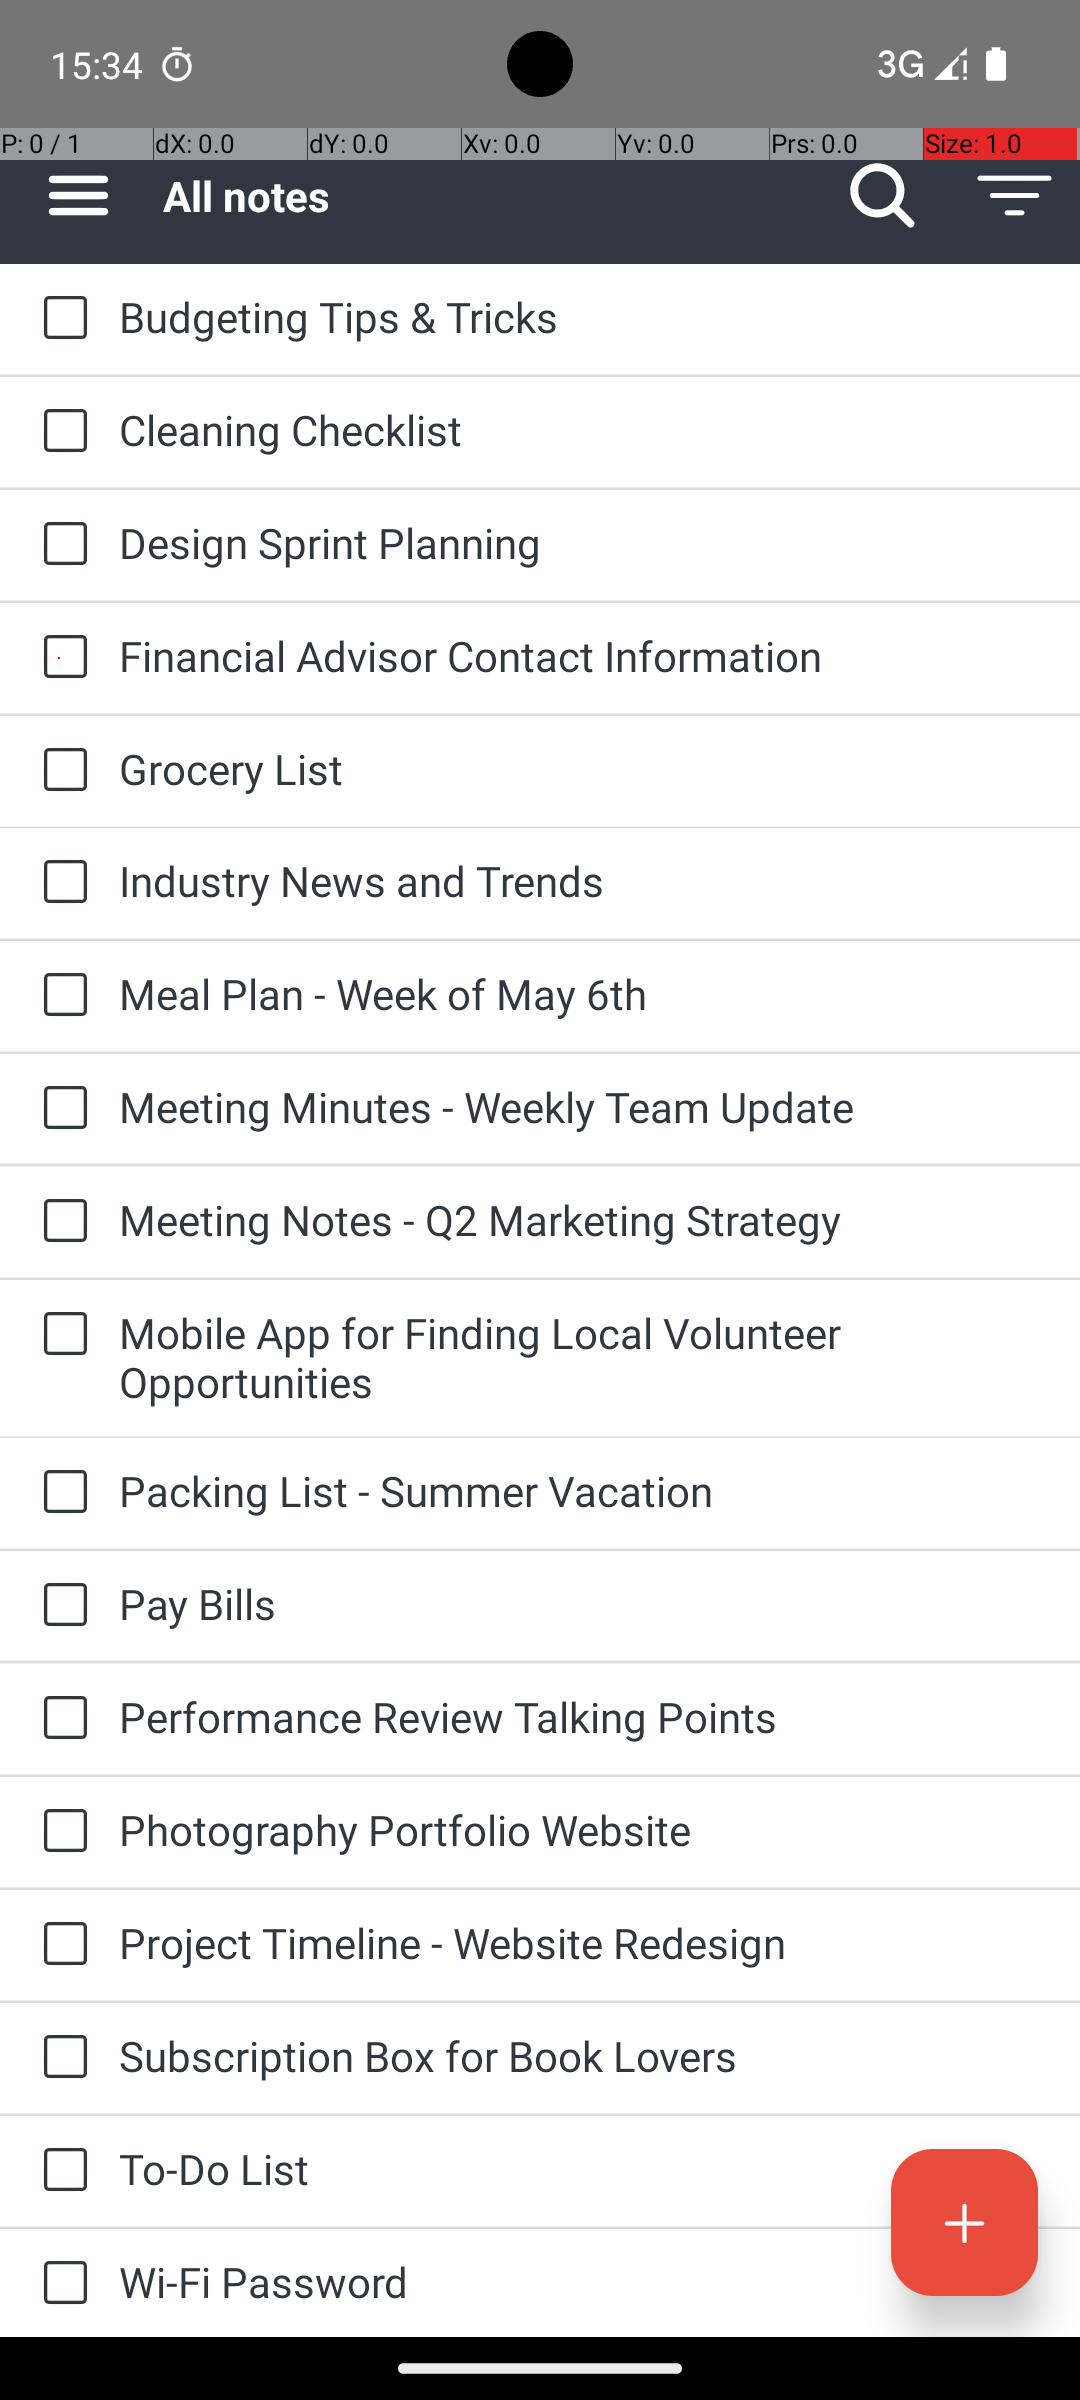 This screenshot has width=1080, height=2400. Describe the element at coordinates (60, 1222) in the screenshot. I see `to-do: Meeting Notes - Q2 Marketing Strategy` at that location.